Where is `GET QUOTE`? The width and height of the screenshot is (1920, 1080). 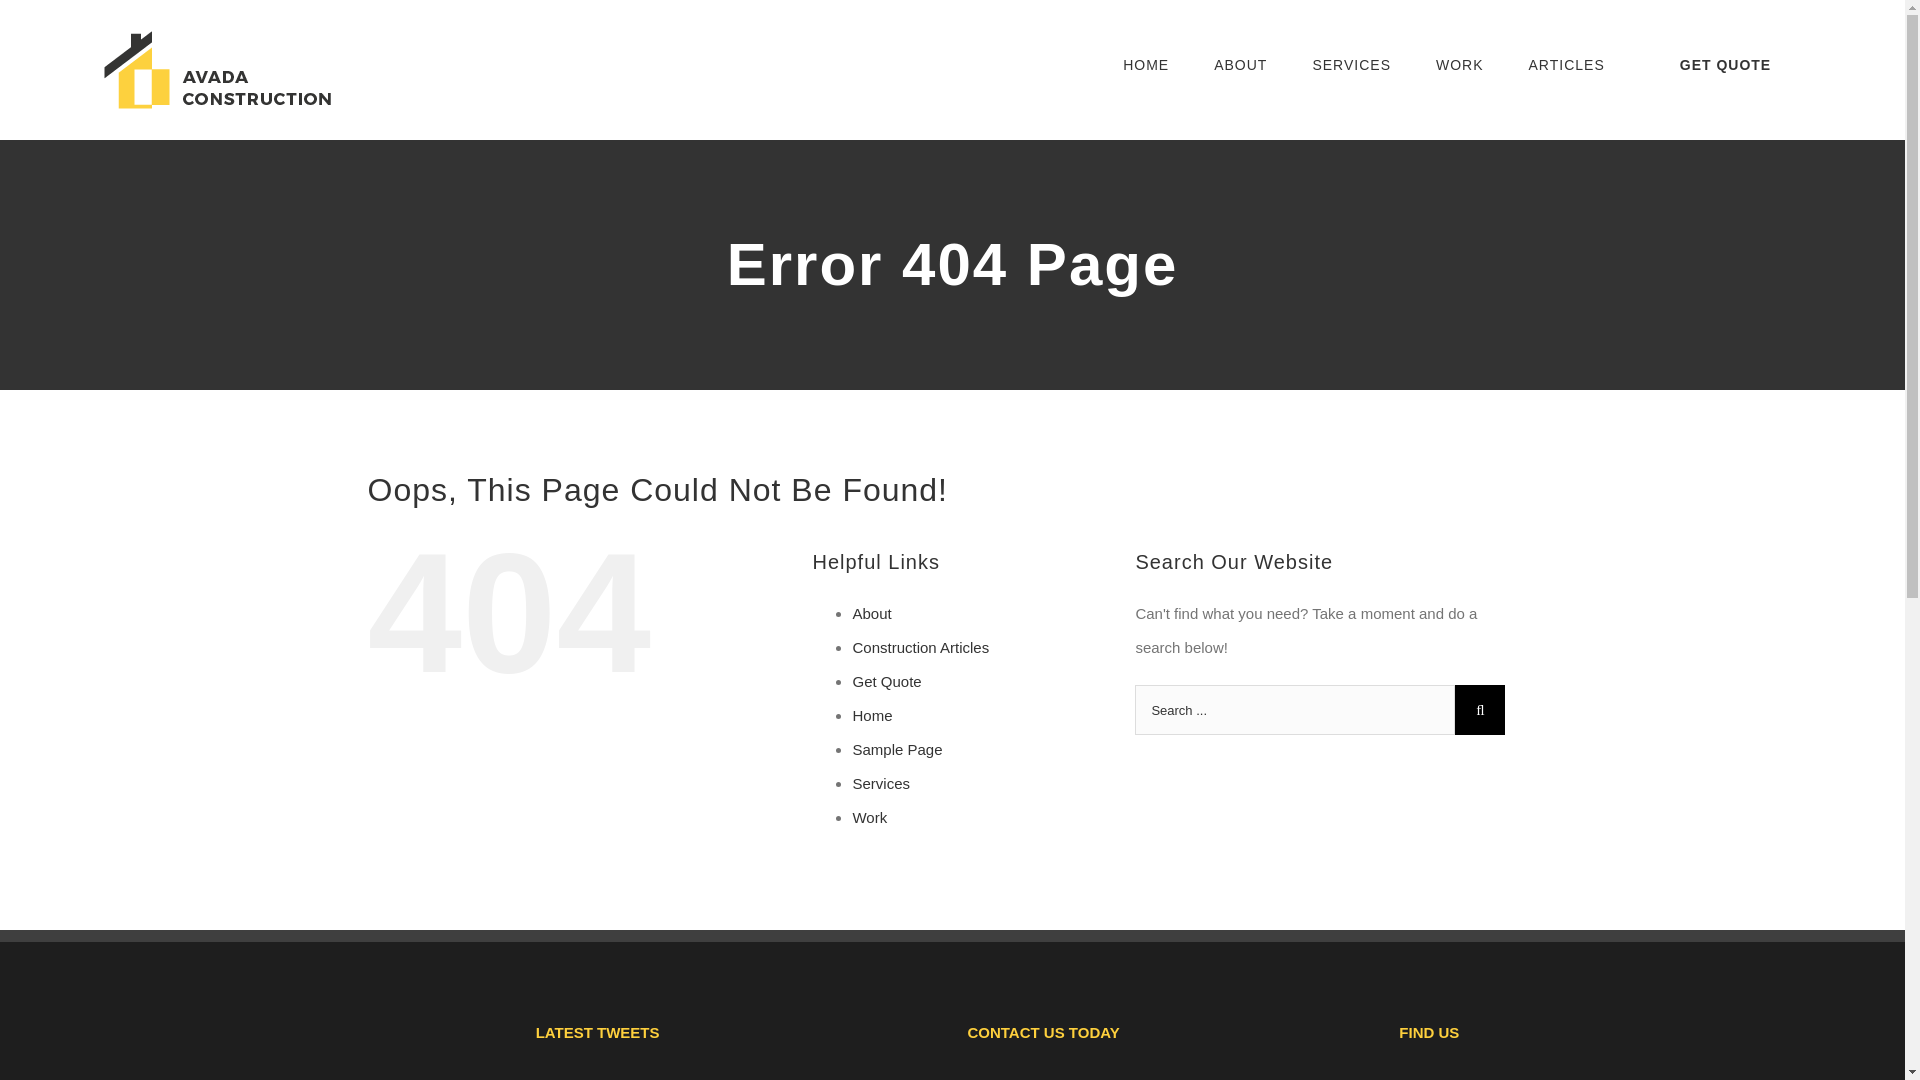 GET QUOTE is located at coordinates (1724, 64).